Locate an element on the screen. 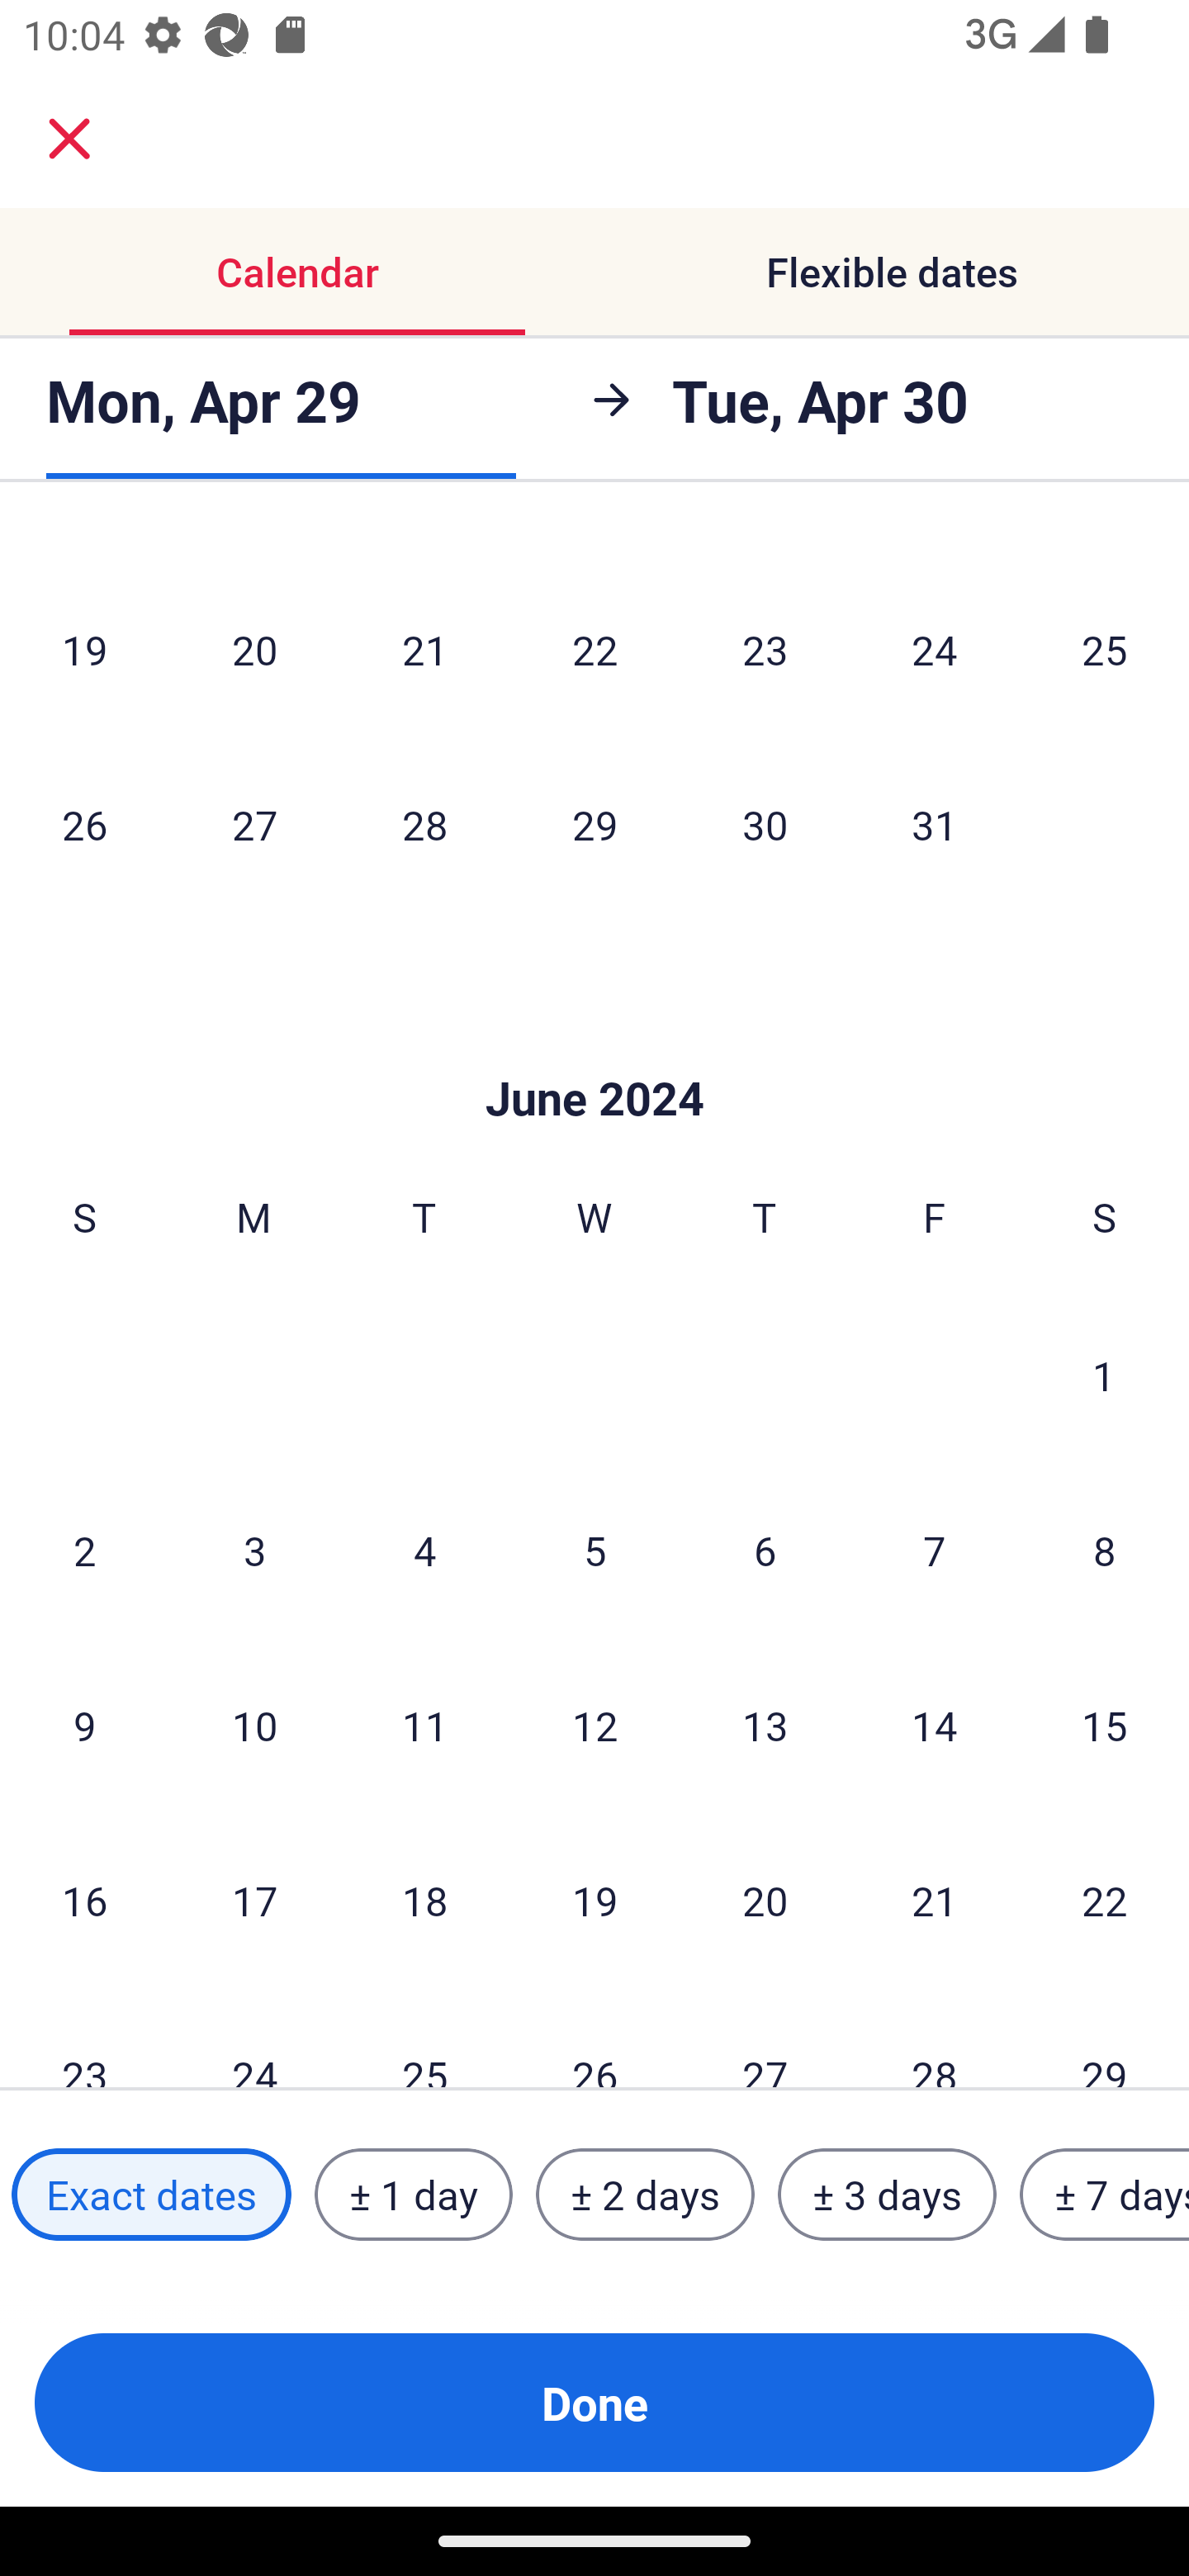 This screenshot has height=2576, width=1189. 22 Wednesday, May 22, 2024 is located at coordinates (594, 649).